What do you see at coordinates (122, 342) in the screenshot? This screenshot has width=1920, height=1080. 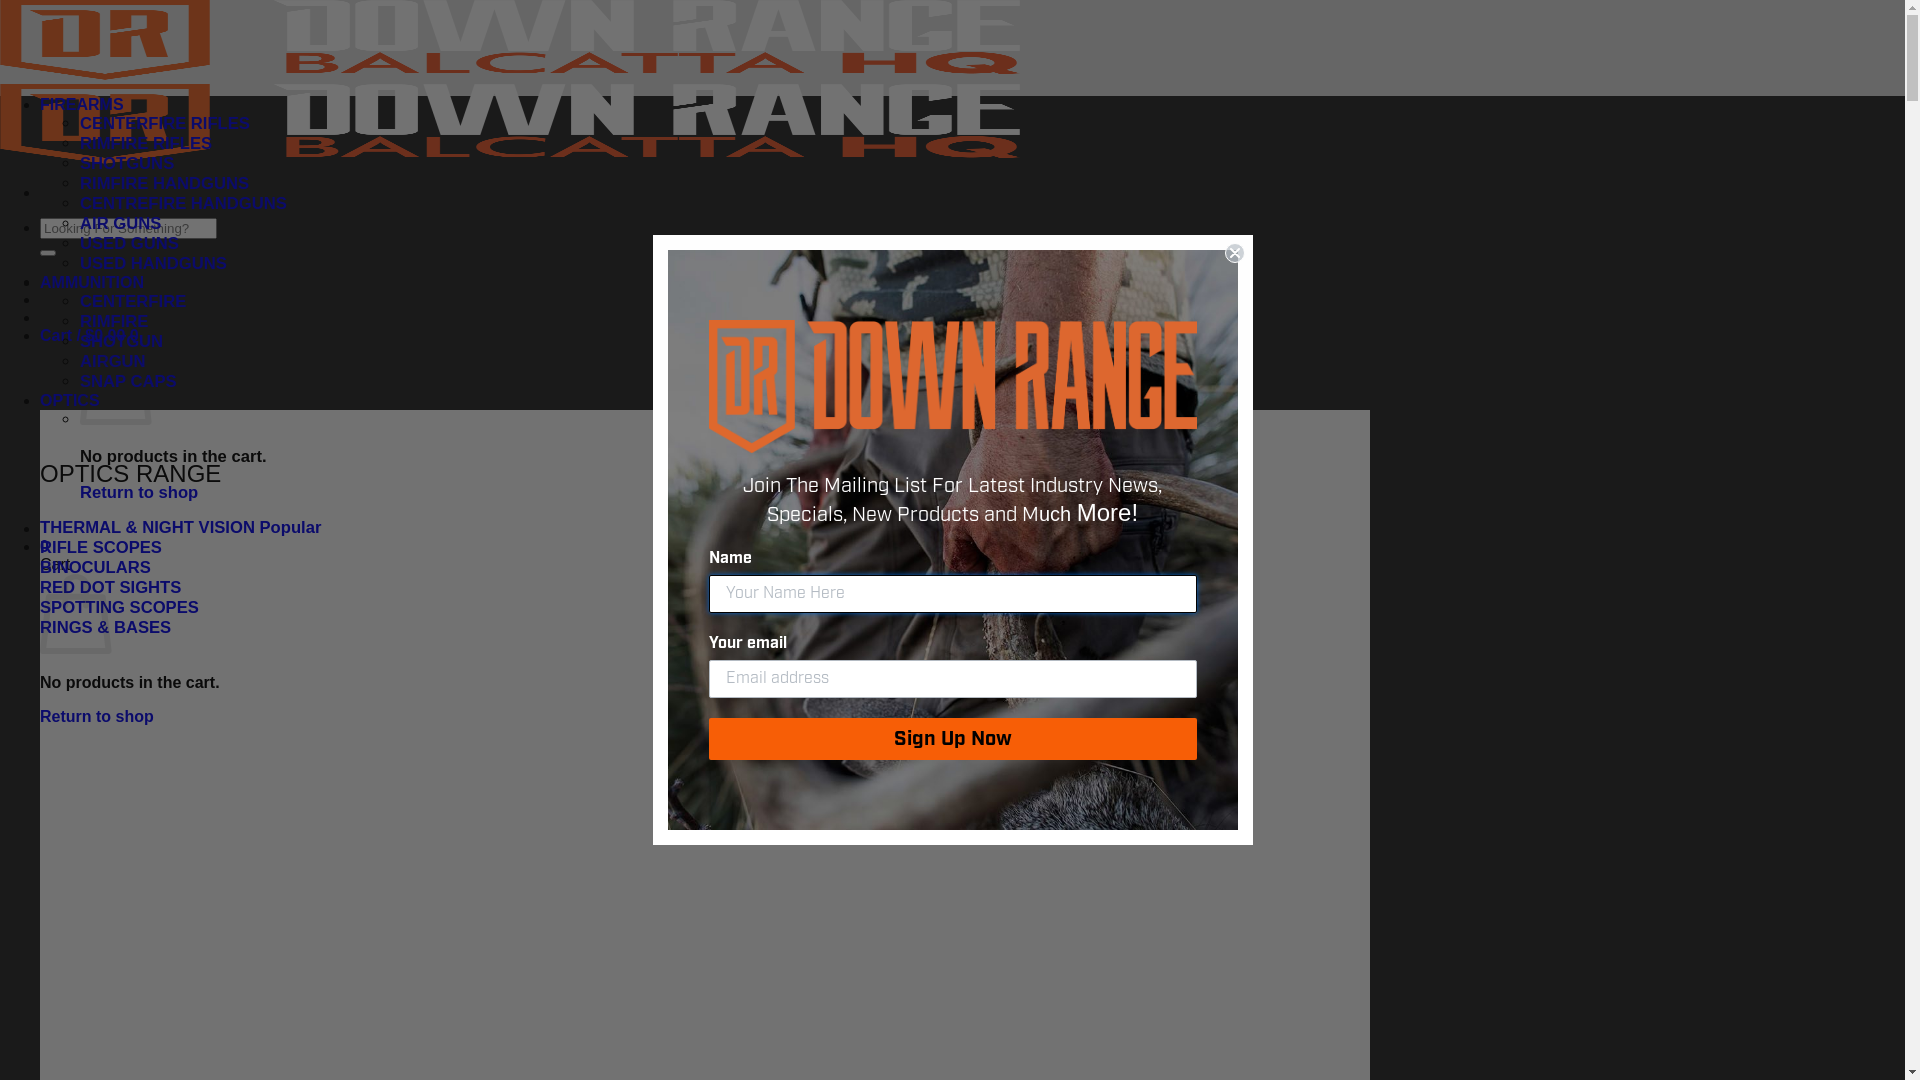 I see `SHOTGUN` at bounding box center [122, 342].